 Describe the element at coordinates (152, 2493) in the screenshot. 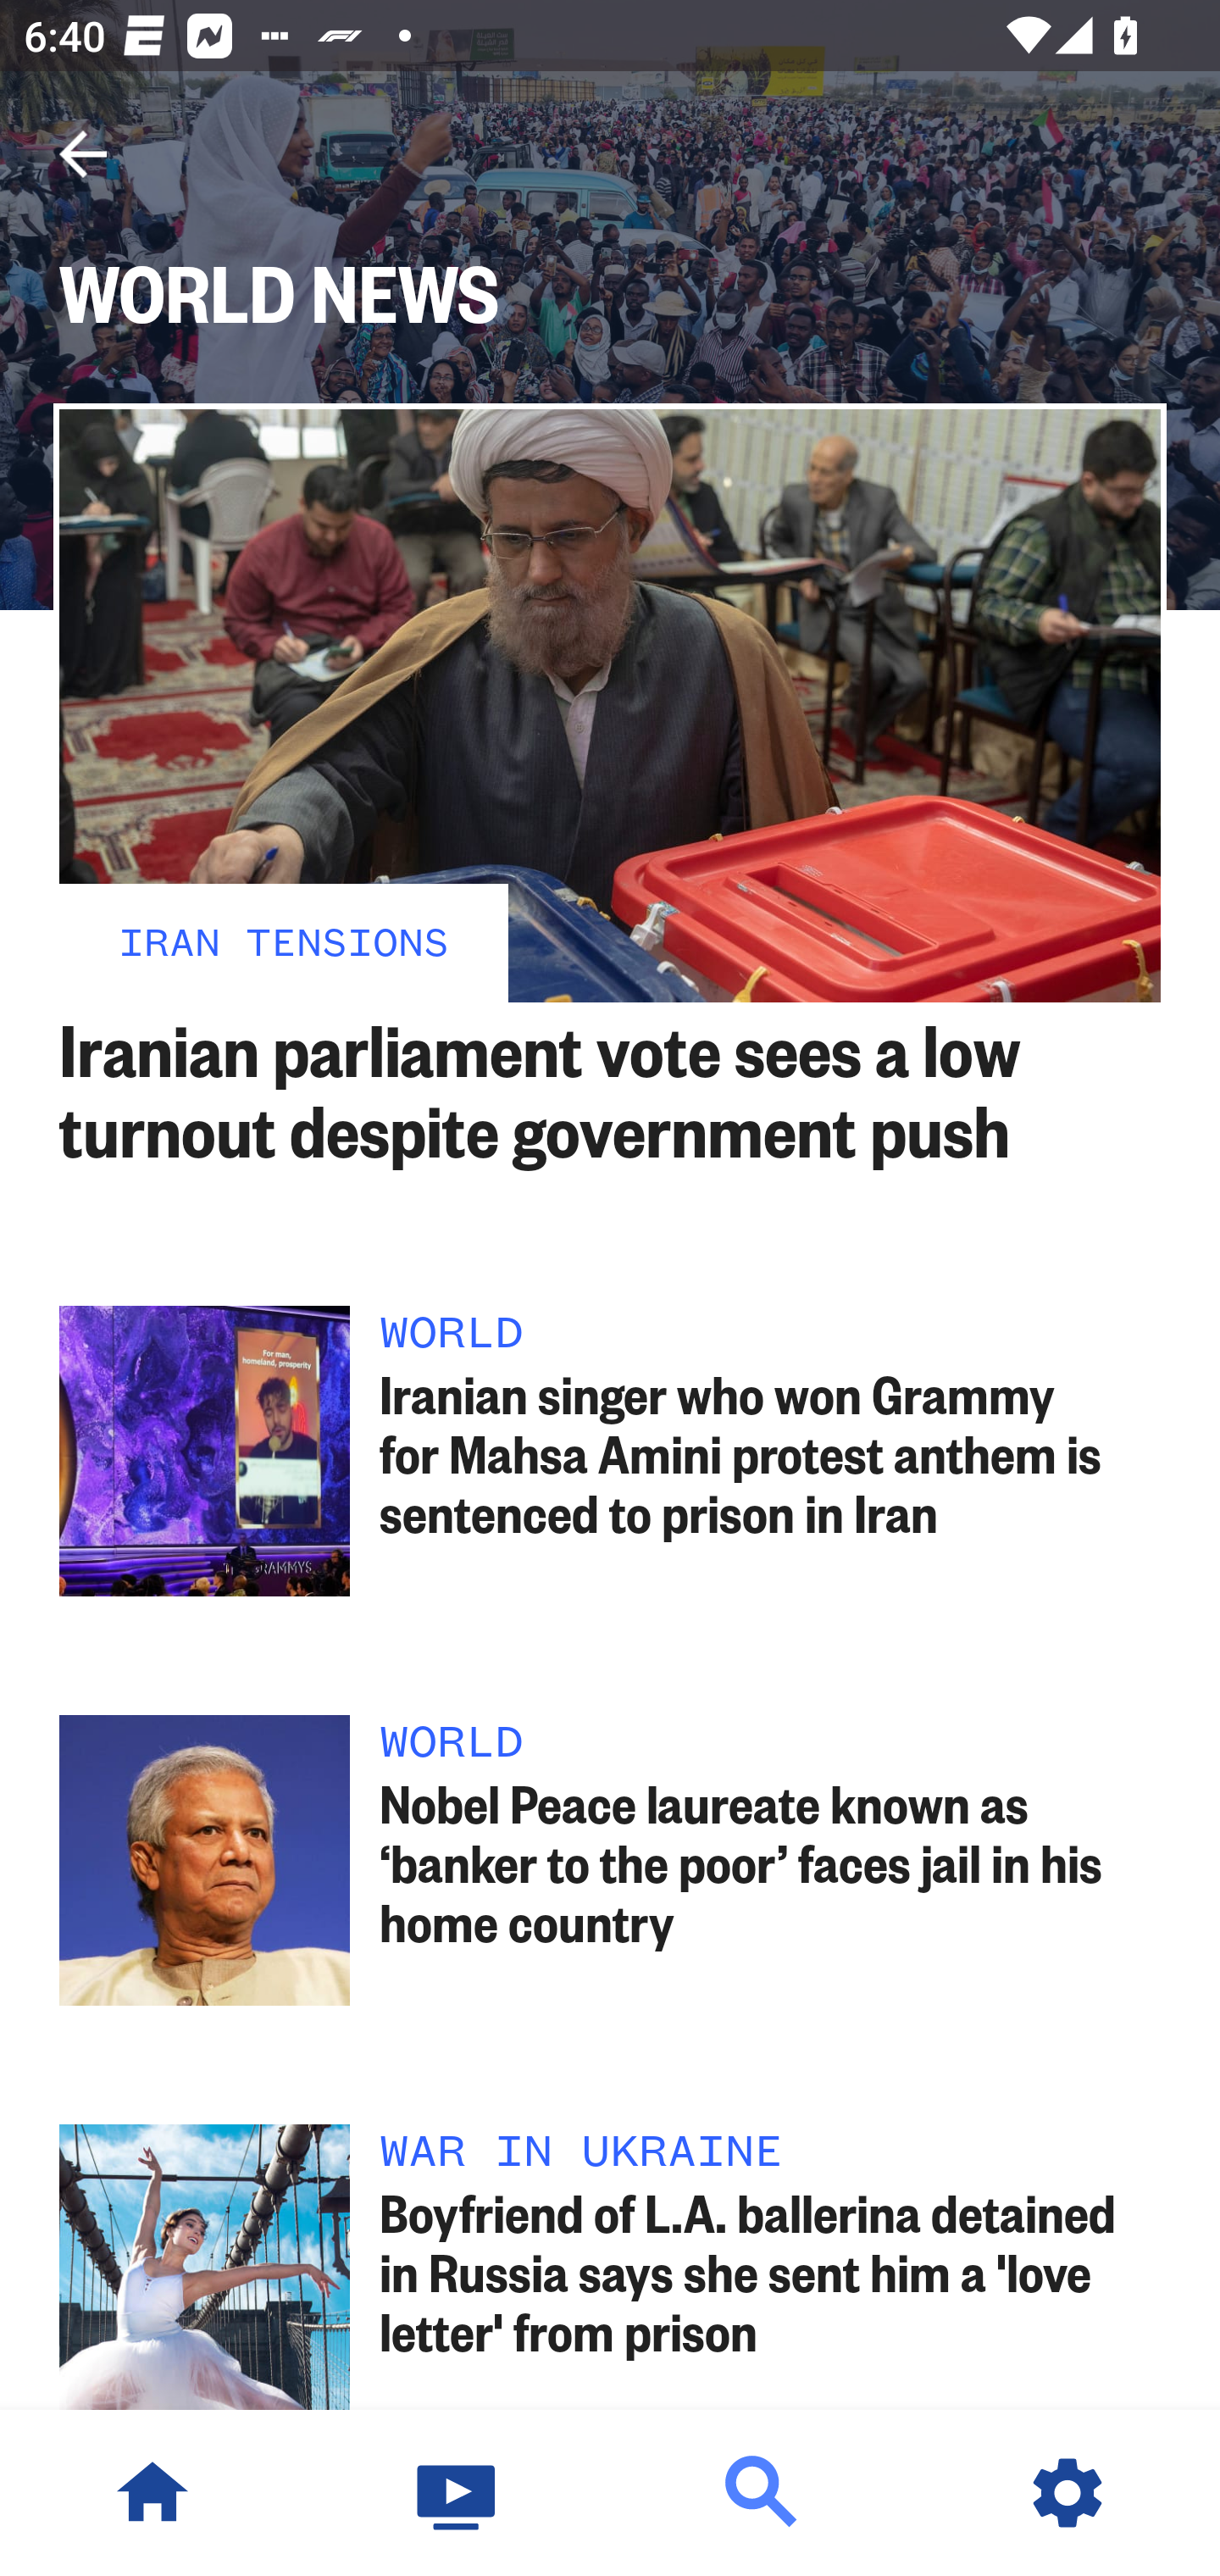

I see `NBC News Home` at that location.